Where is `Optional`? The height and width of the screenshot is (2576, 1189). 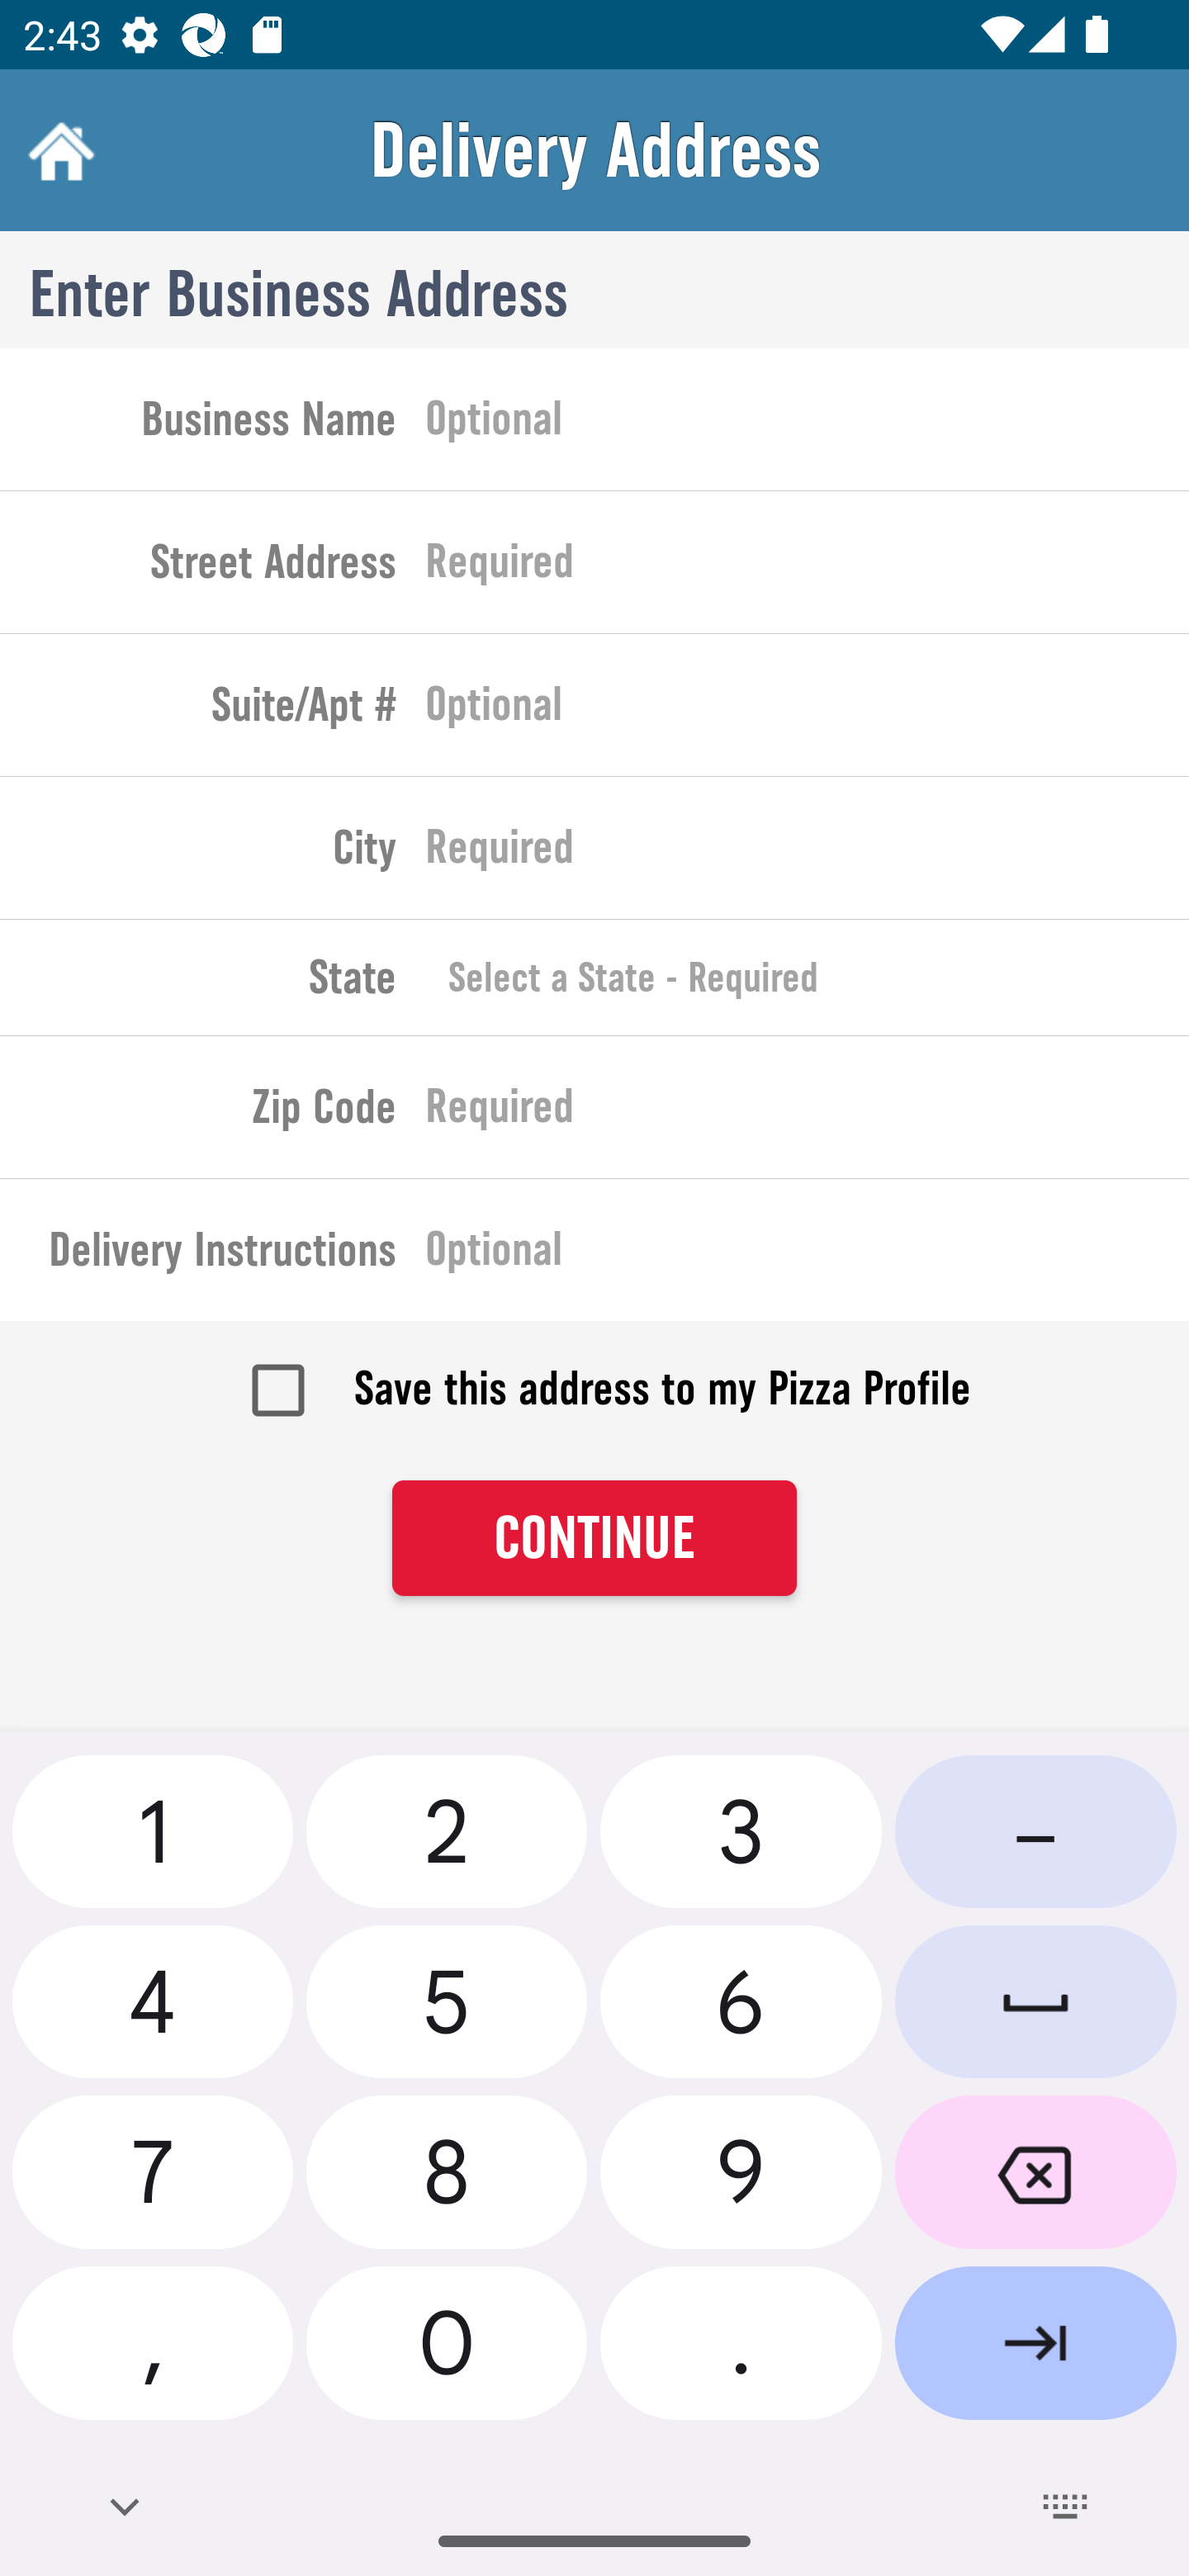
Optional is located at coordinates (808, 1255).